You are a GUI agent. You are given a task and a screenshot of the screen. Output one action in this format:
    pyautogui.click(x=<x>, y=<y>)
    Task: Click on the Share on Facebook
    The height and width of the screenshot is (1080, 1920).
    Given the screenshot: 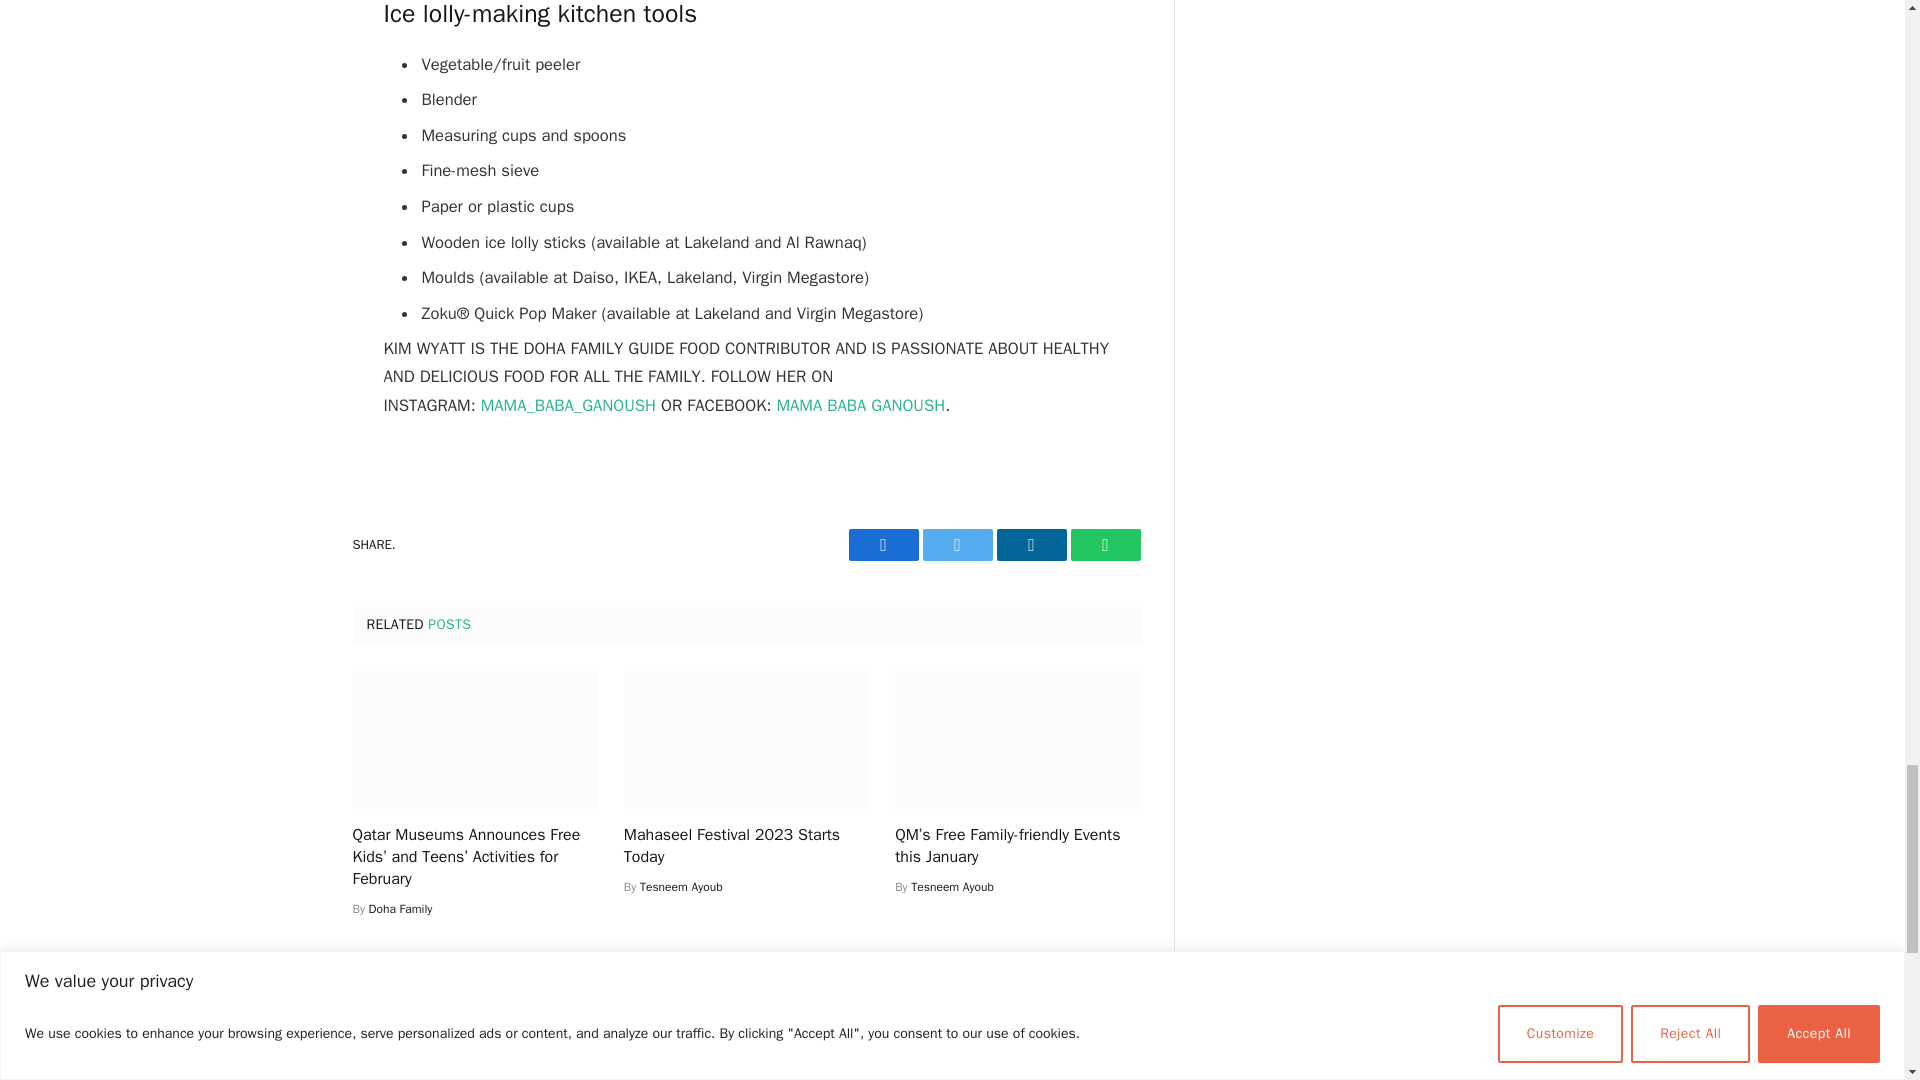 What is the action you would take?
    pyautogui.click(x=882, y=544)
    